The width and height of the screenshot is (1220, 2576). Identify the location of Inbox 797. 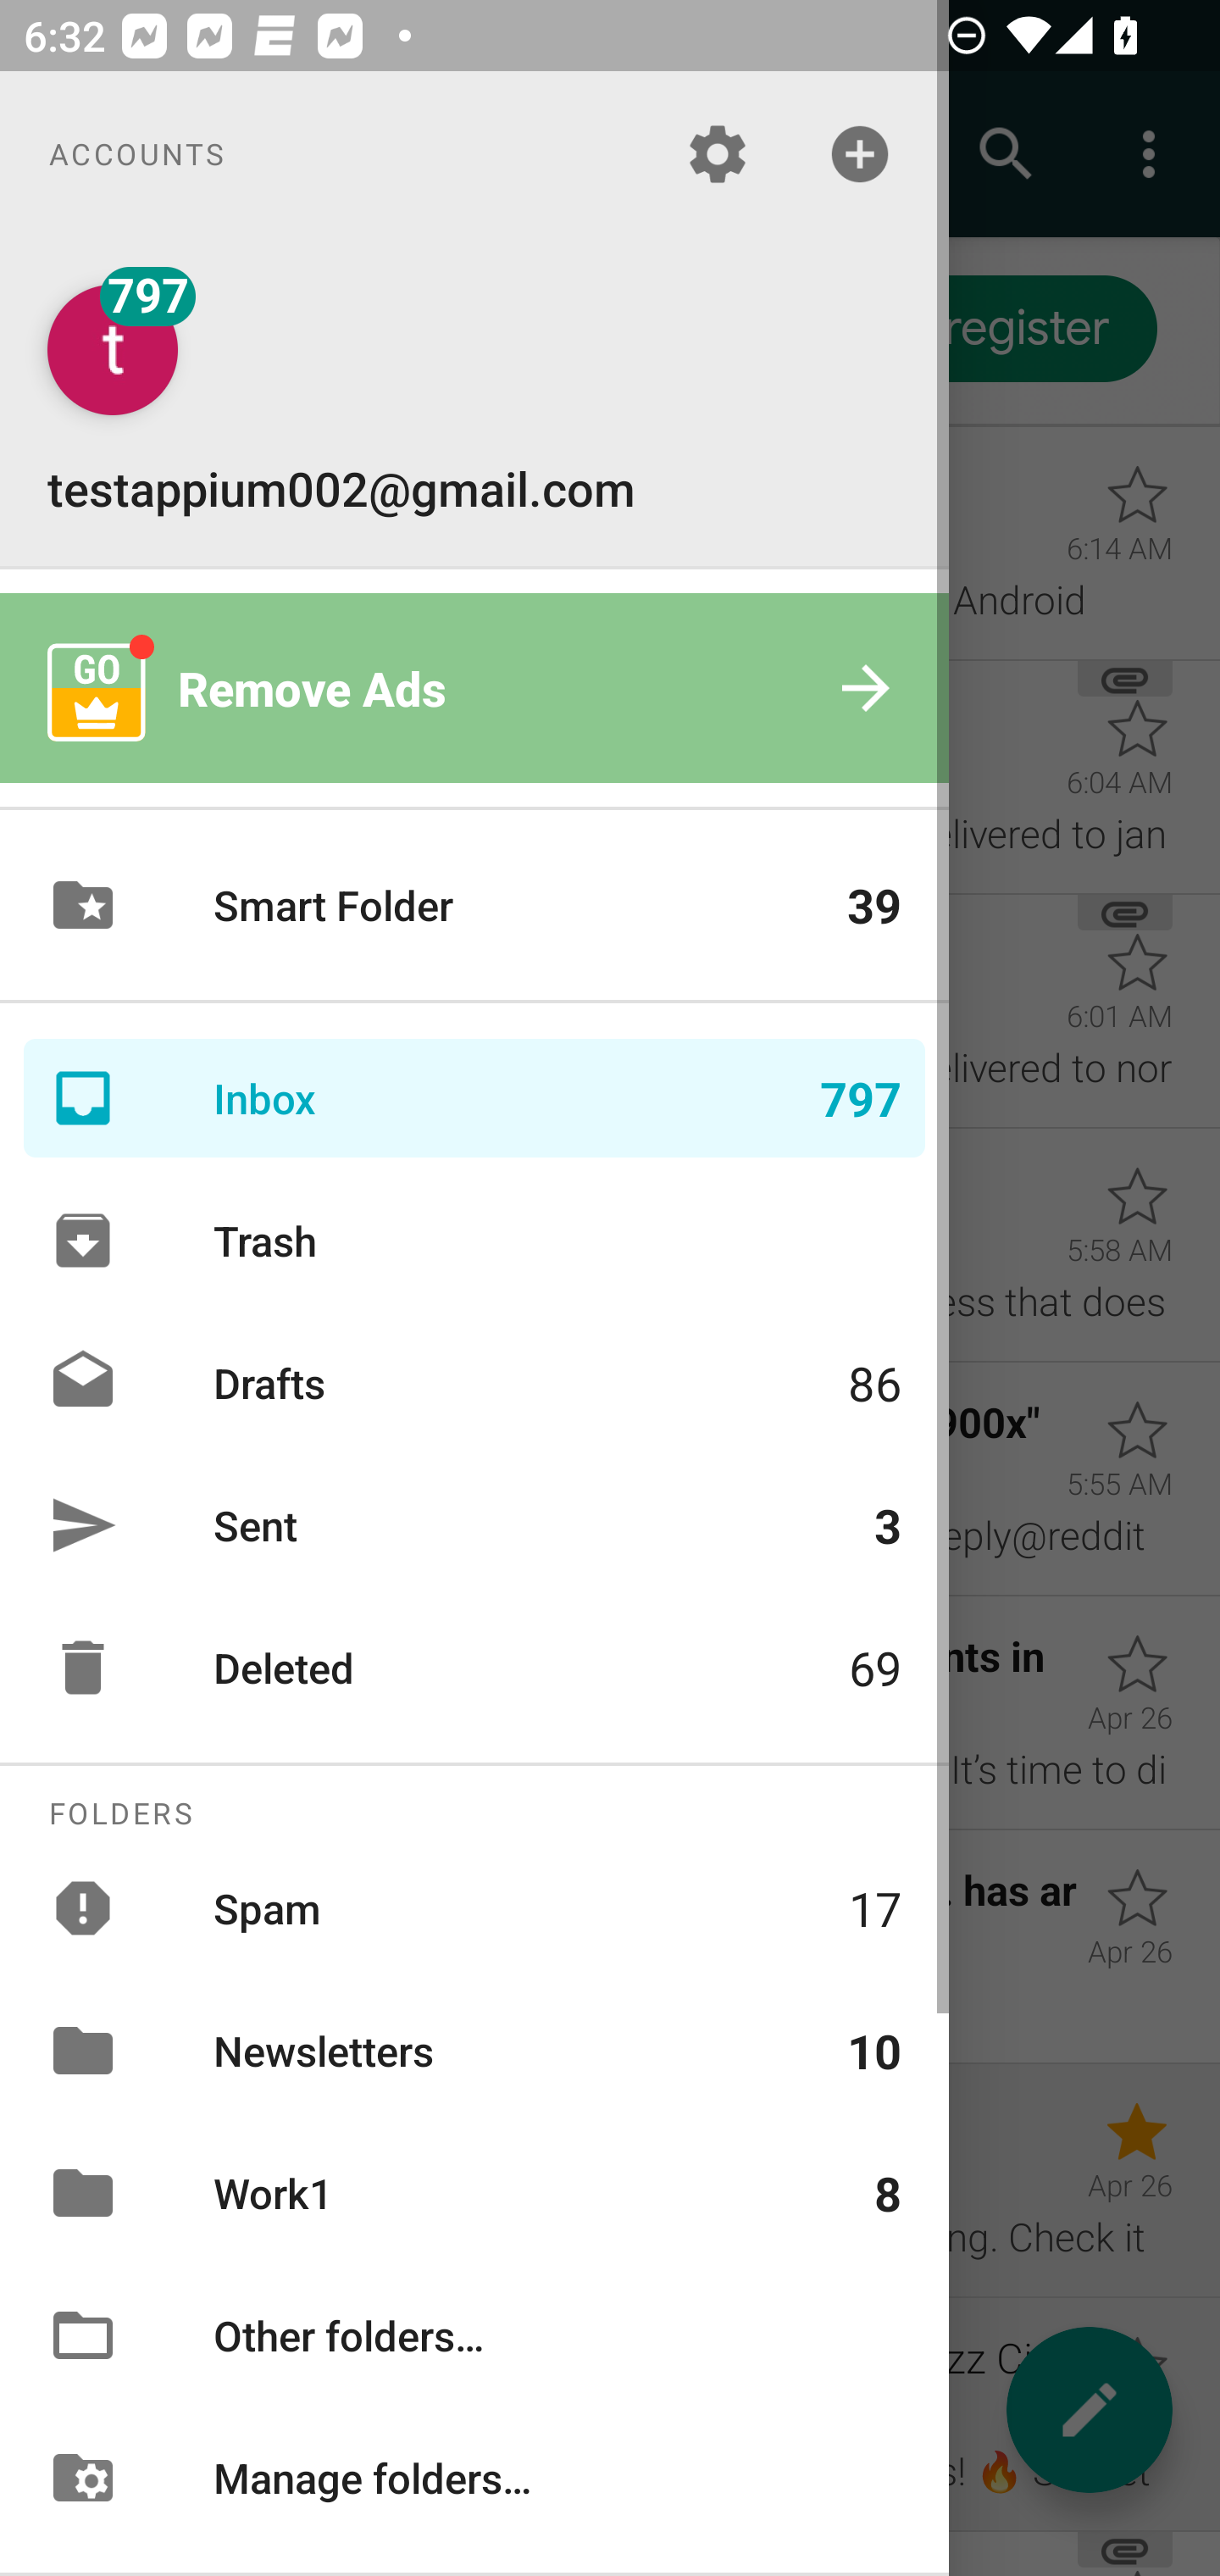
(474, 1098).